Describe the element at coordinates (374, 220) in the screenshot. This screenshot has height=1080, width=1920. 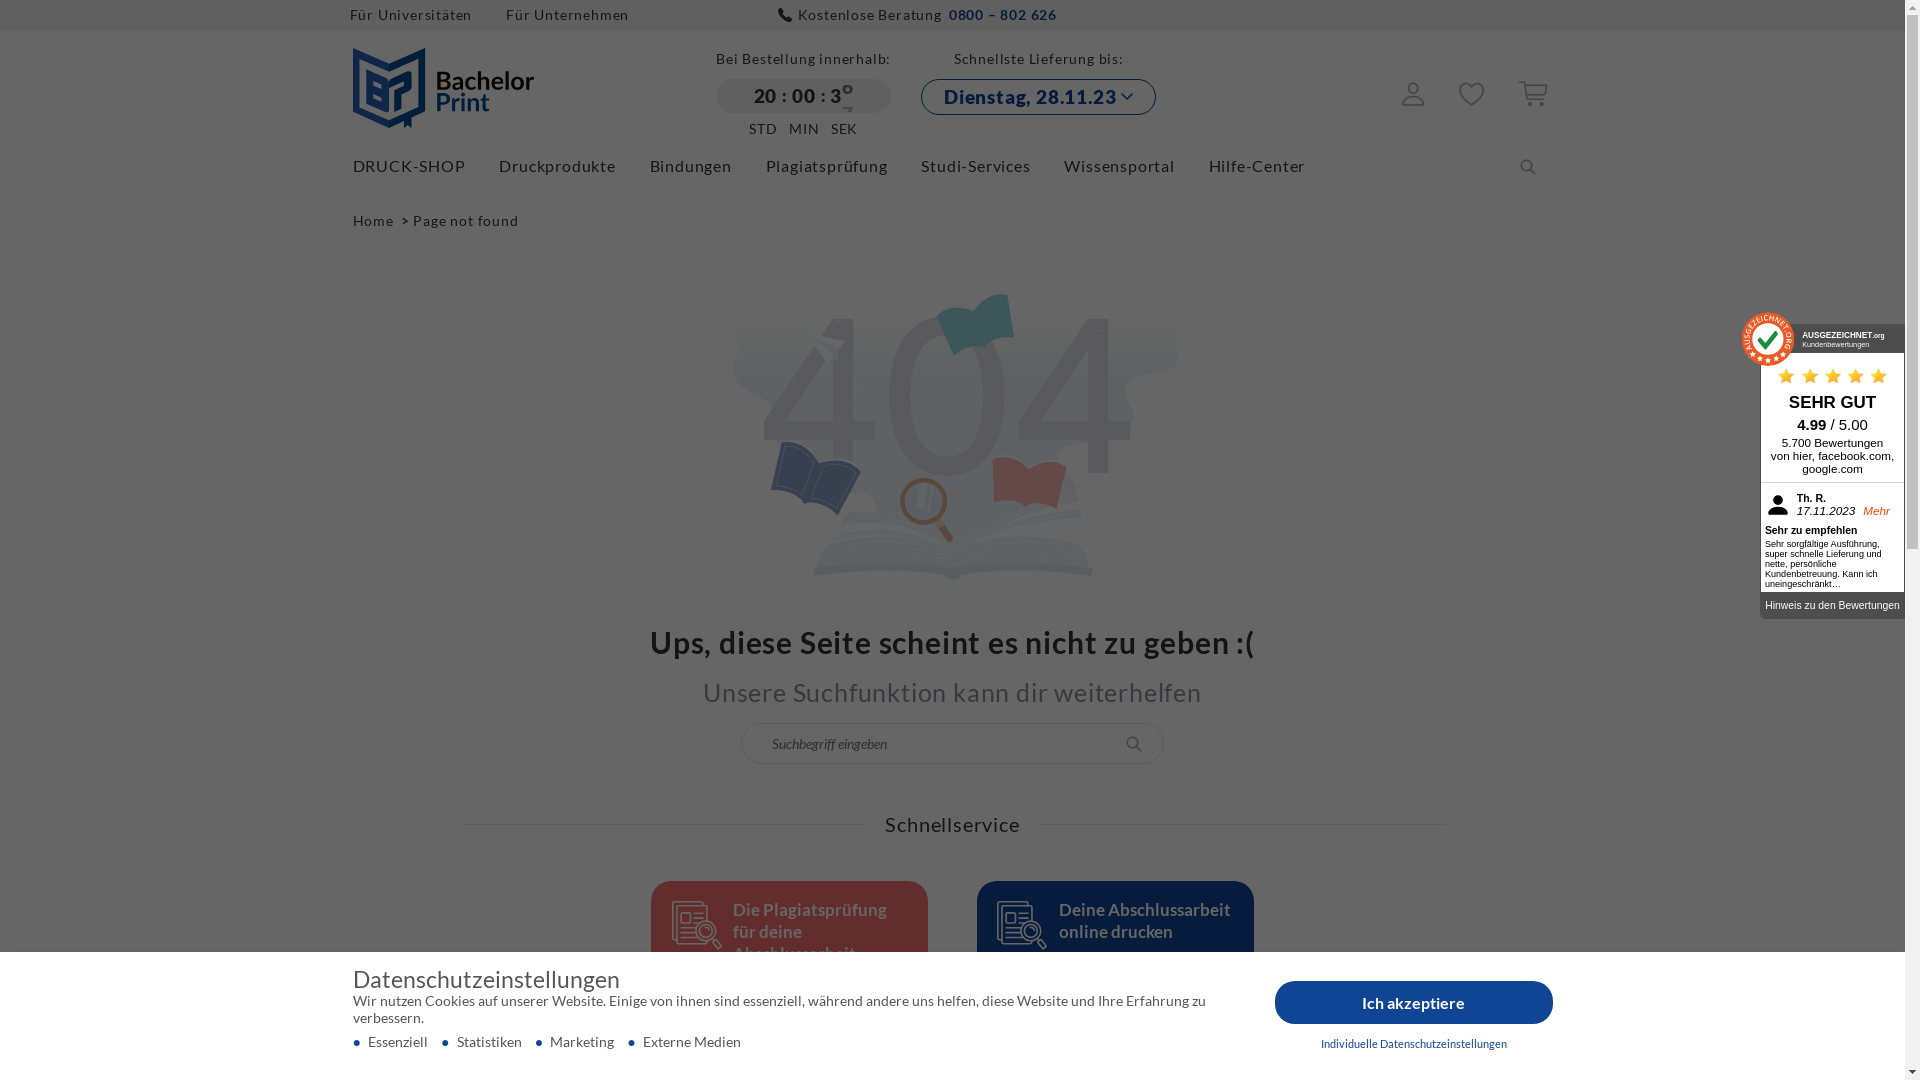
I see `Home` at that location.